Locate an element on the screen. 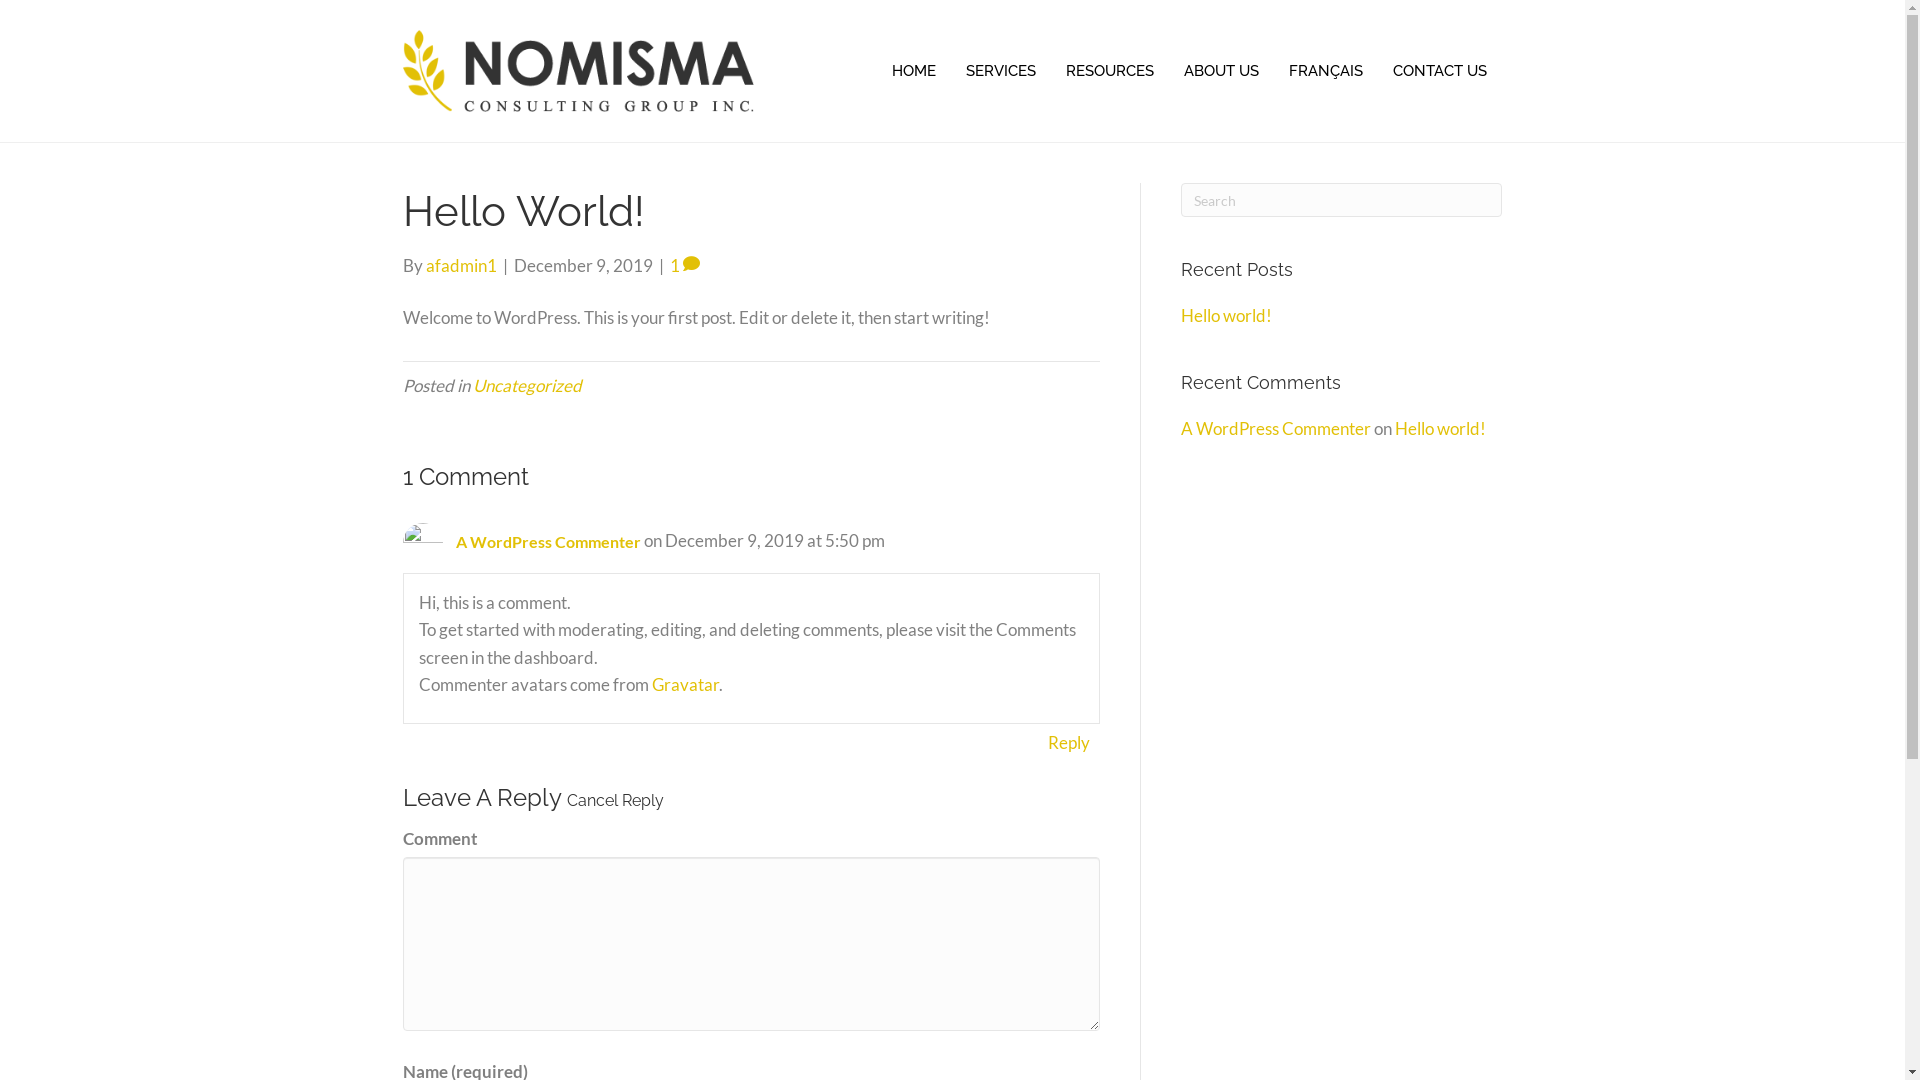 This screenshot has height=1080, width=1920. Type and press Enter to search. is located at coordinates (1342, 200).